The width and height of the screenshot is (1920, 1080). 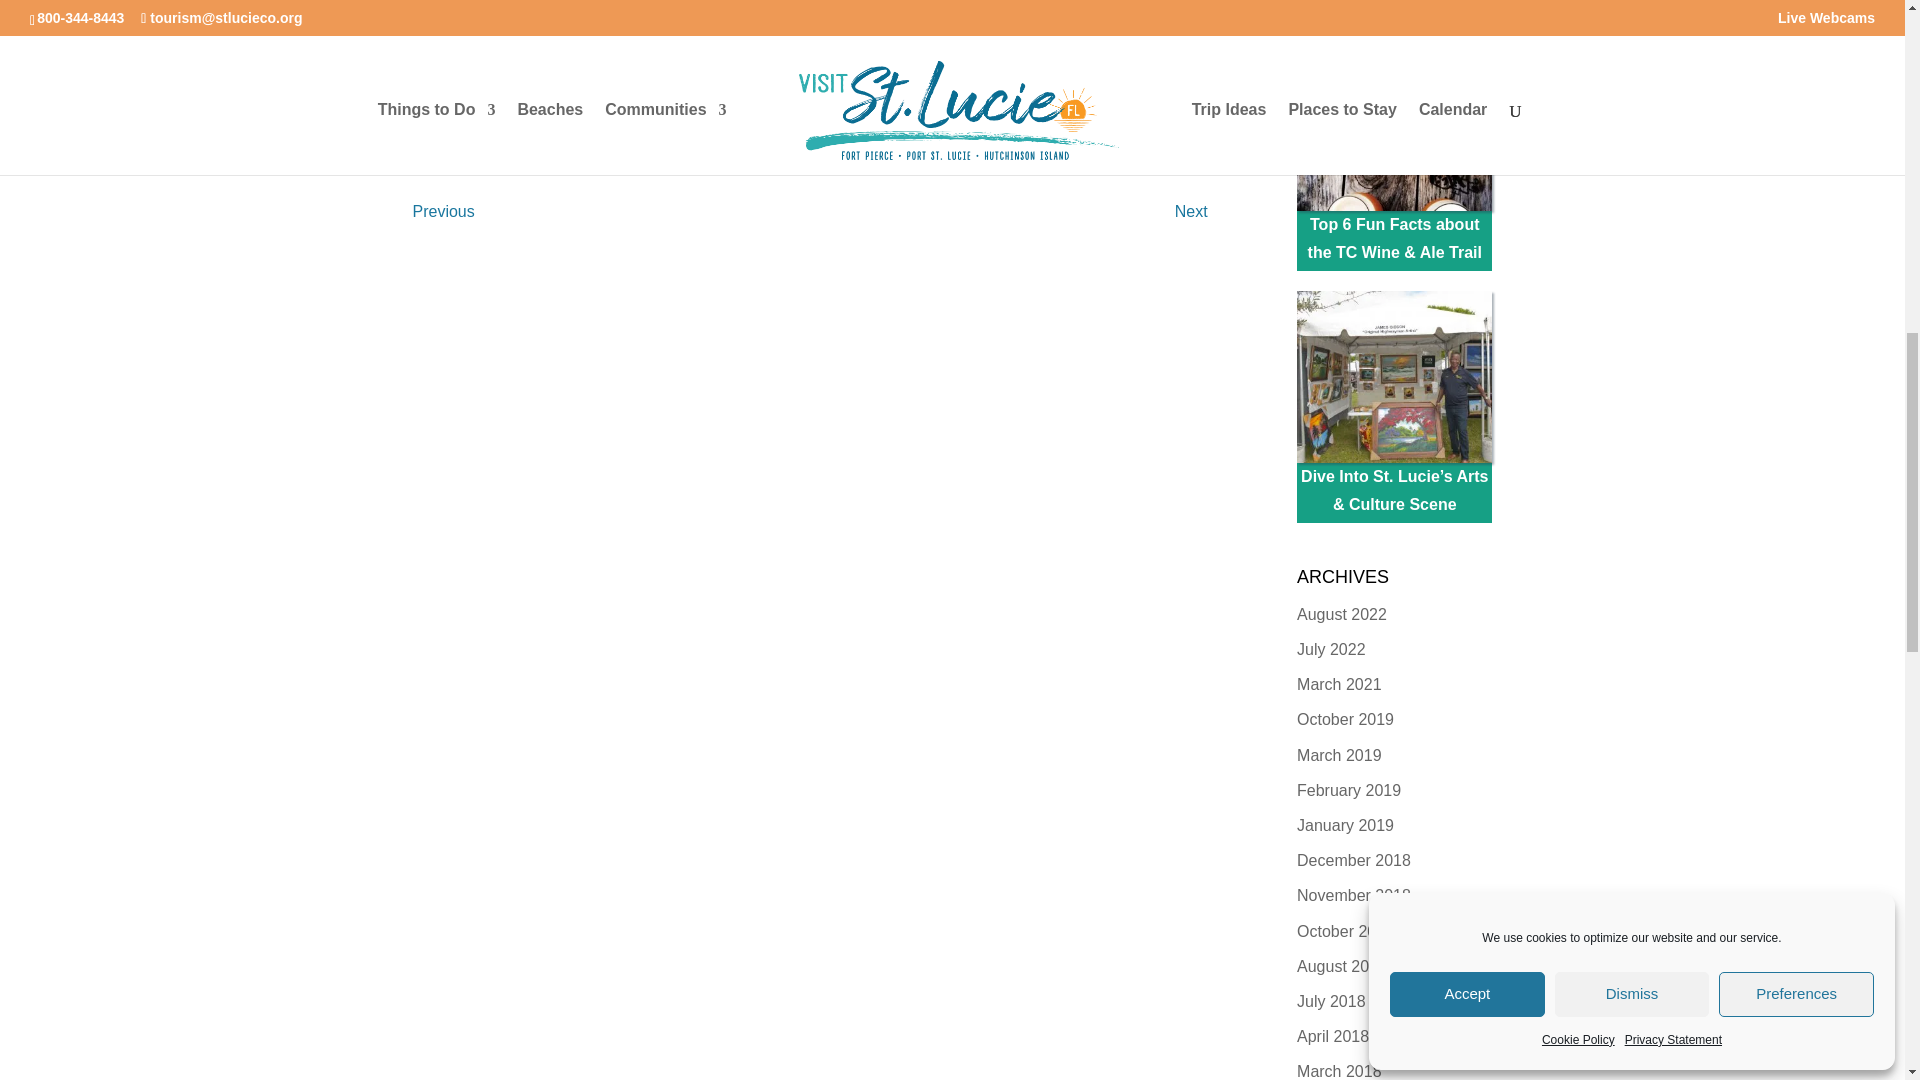 What do you see at coordinates (1394, 21) in the screenshot?
I see `Top Places to EAT!` at bounding box center [1394, 21].